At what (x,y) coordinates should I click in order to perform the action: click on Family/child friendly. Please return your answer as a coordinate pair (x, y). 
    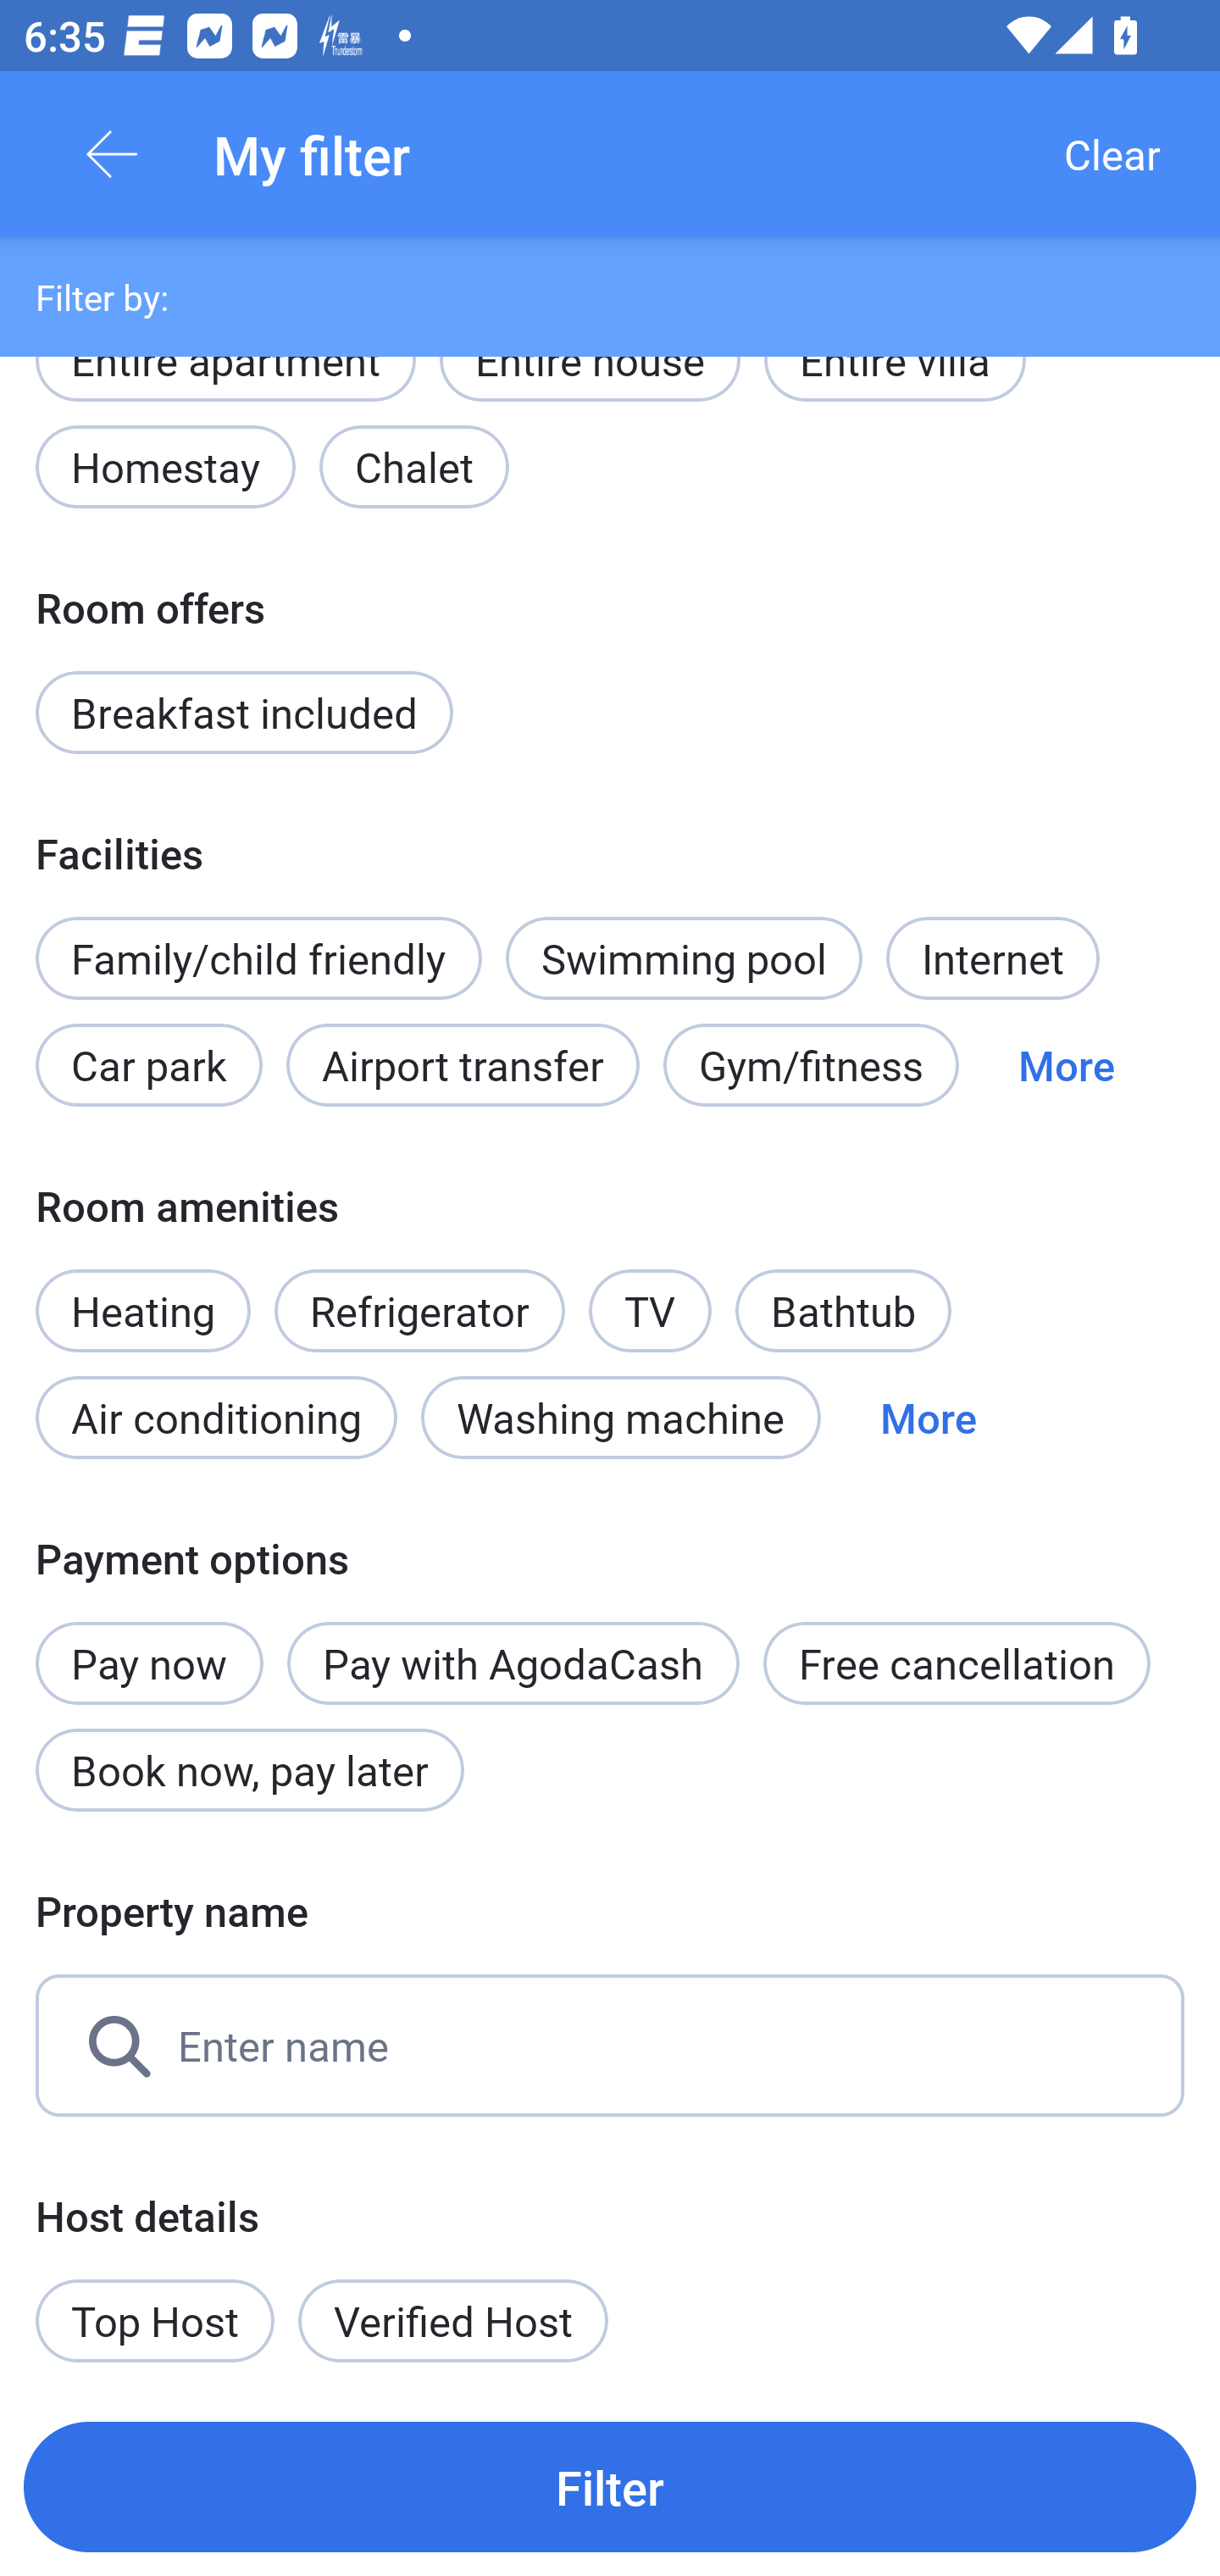
    Looking at the image, I should click on (258, 958).